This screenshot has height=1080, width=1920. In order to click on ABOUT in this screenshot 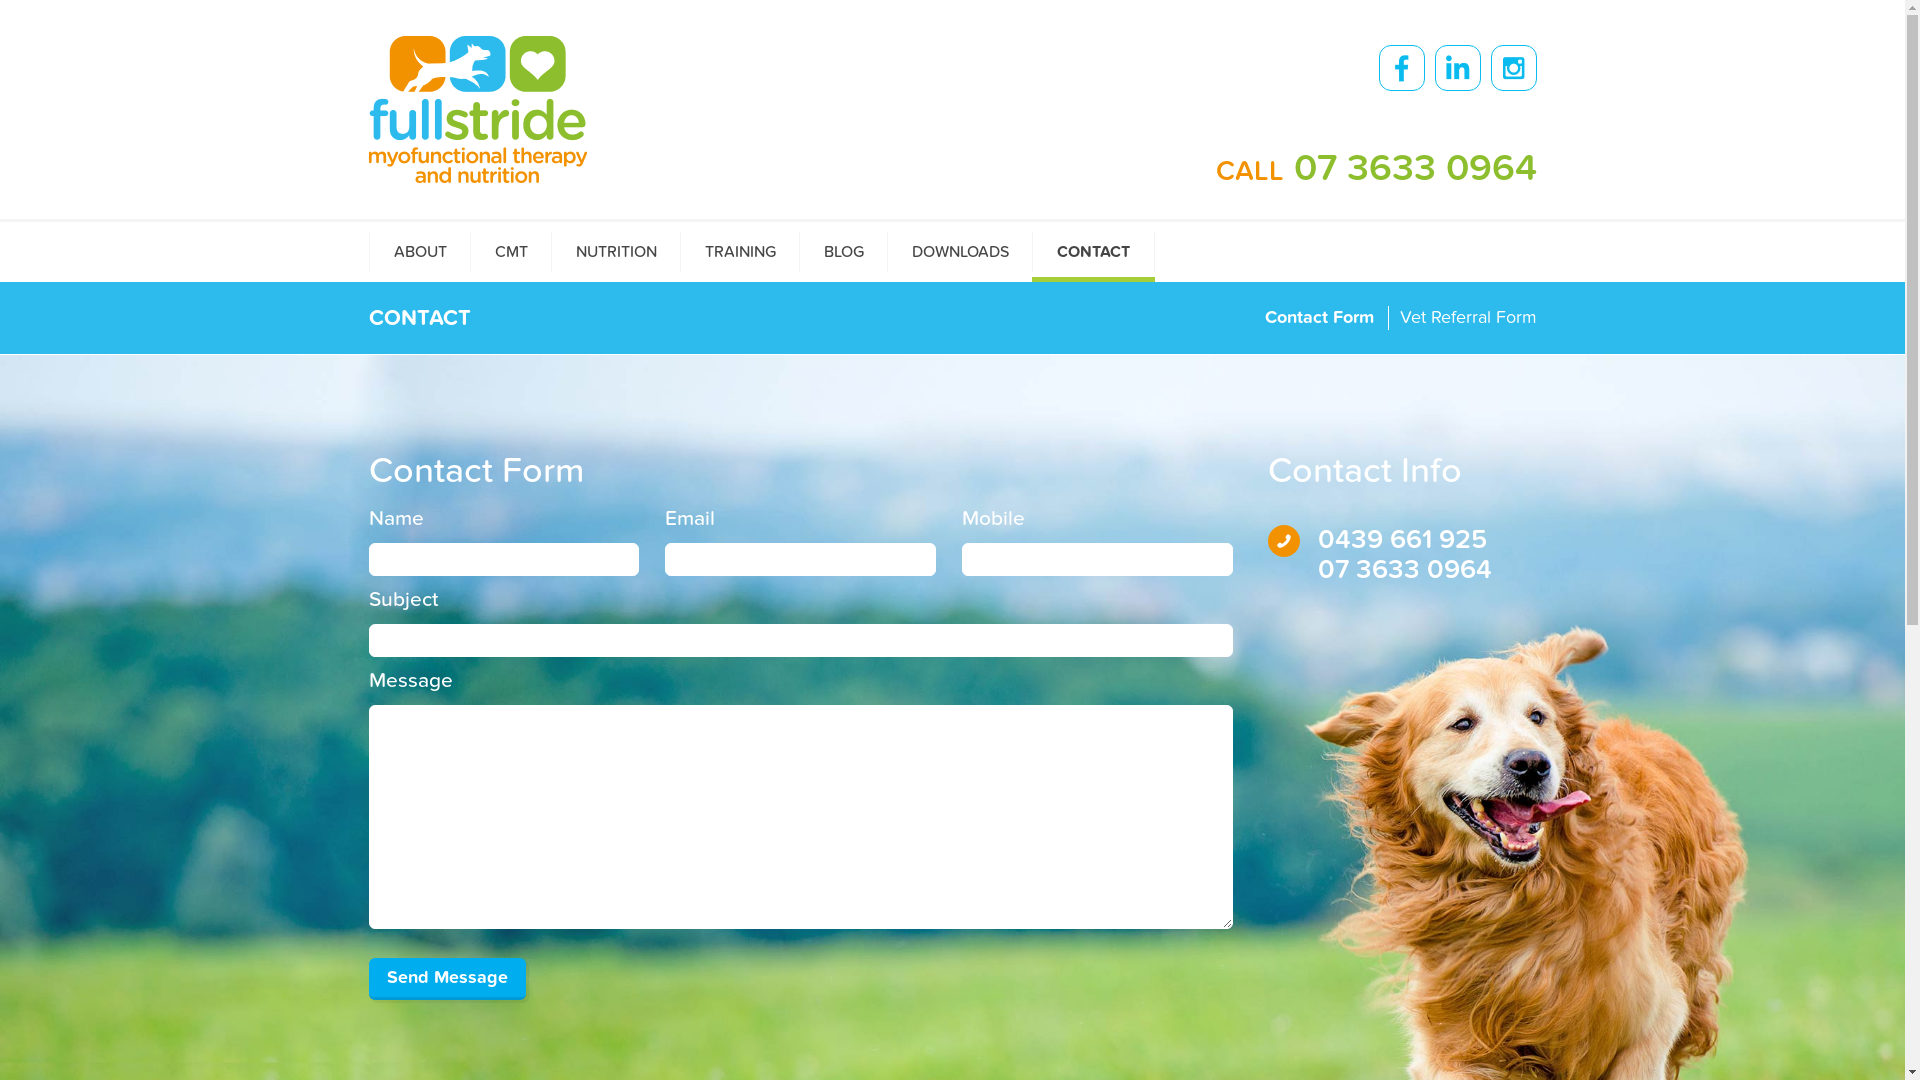, I will do `click(419, 252)`.